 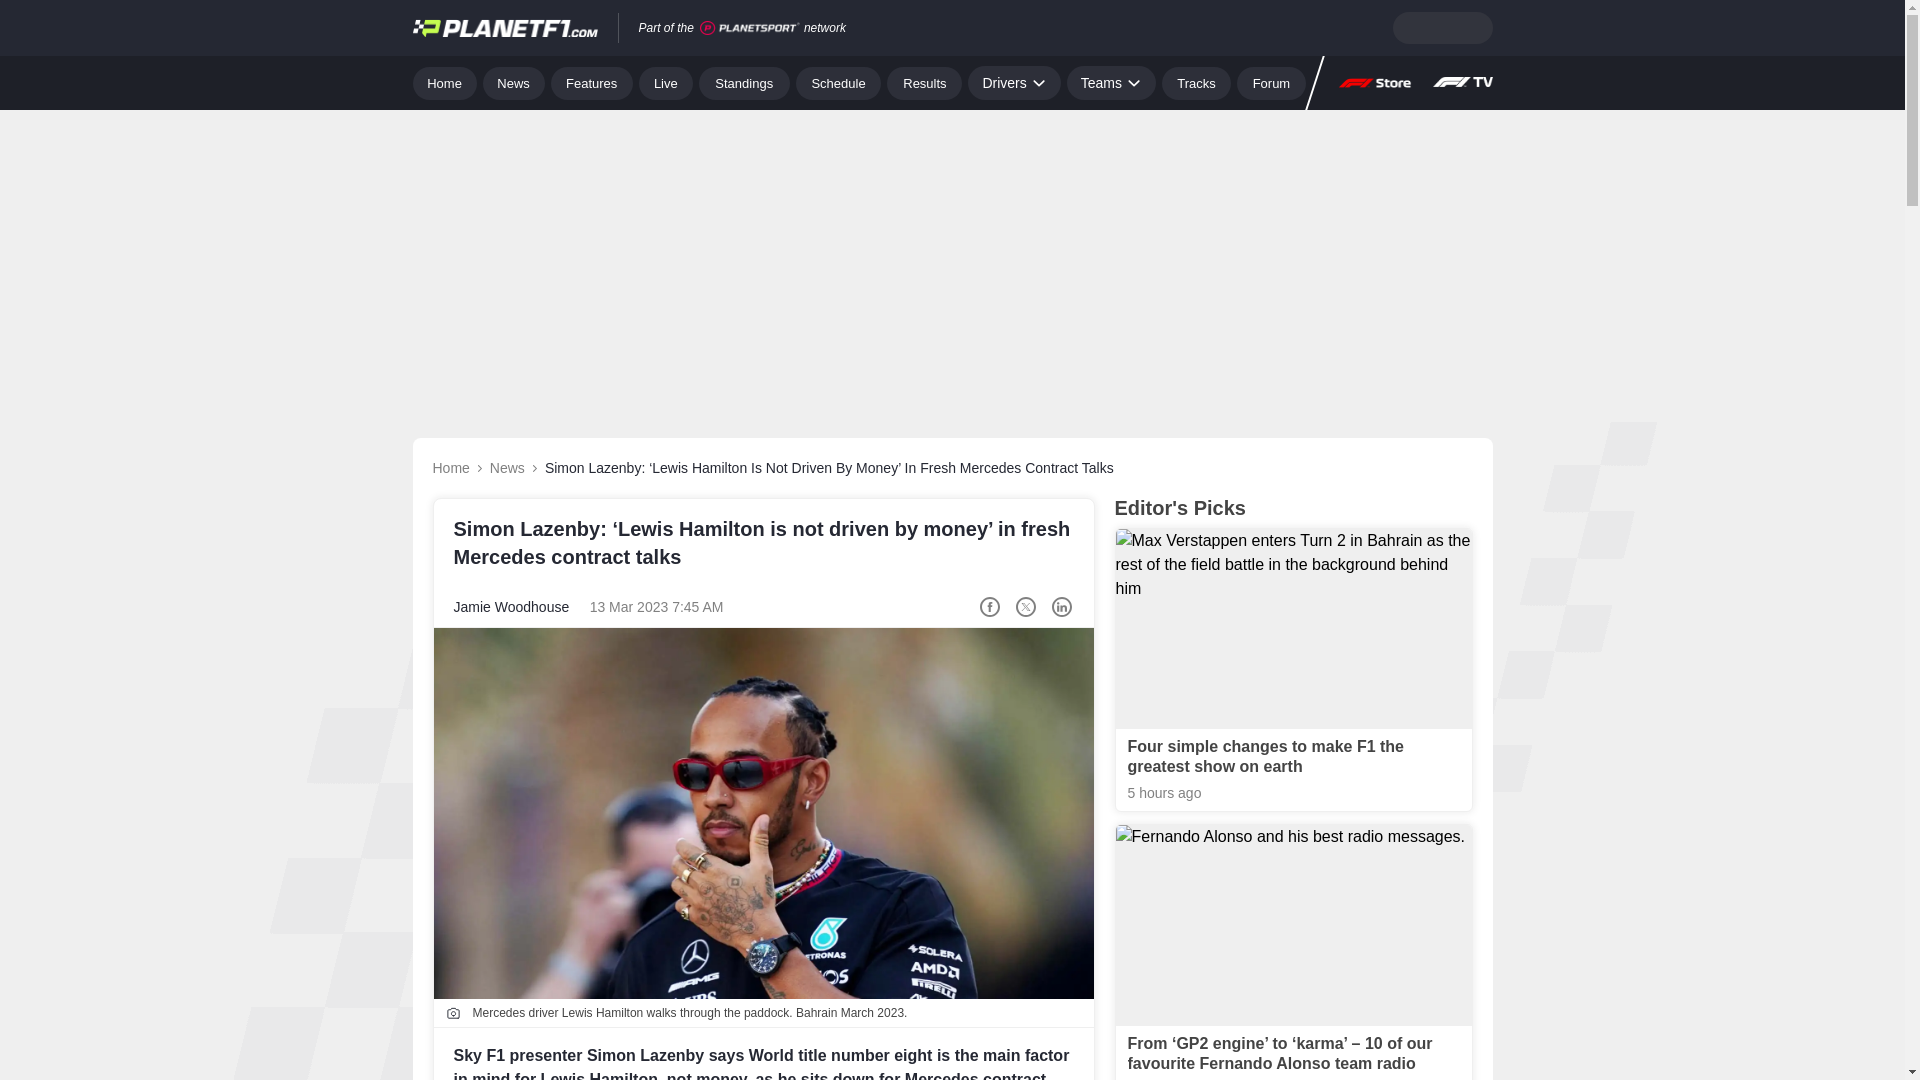 I want to click on News, so click(x=514, y=82).